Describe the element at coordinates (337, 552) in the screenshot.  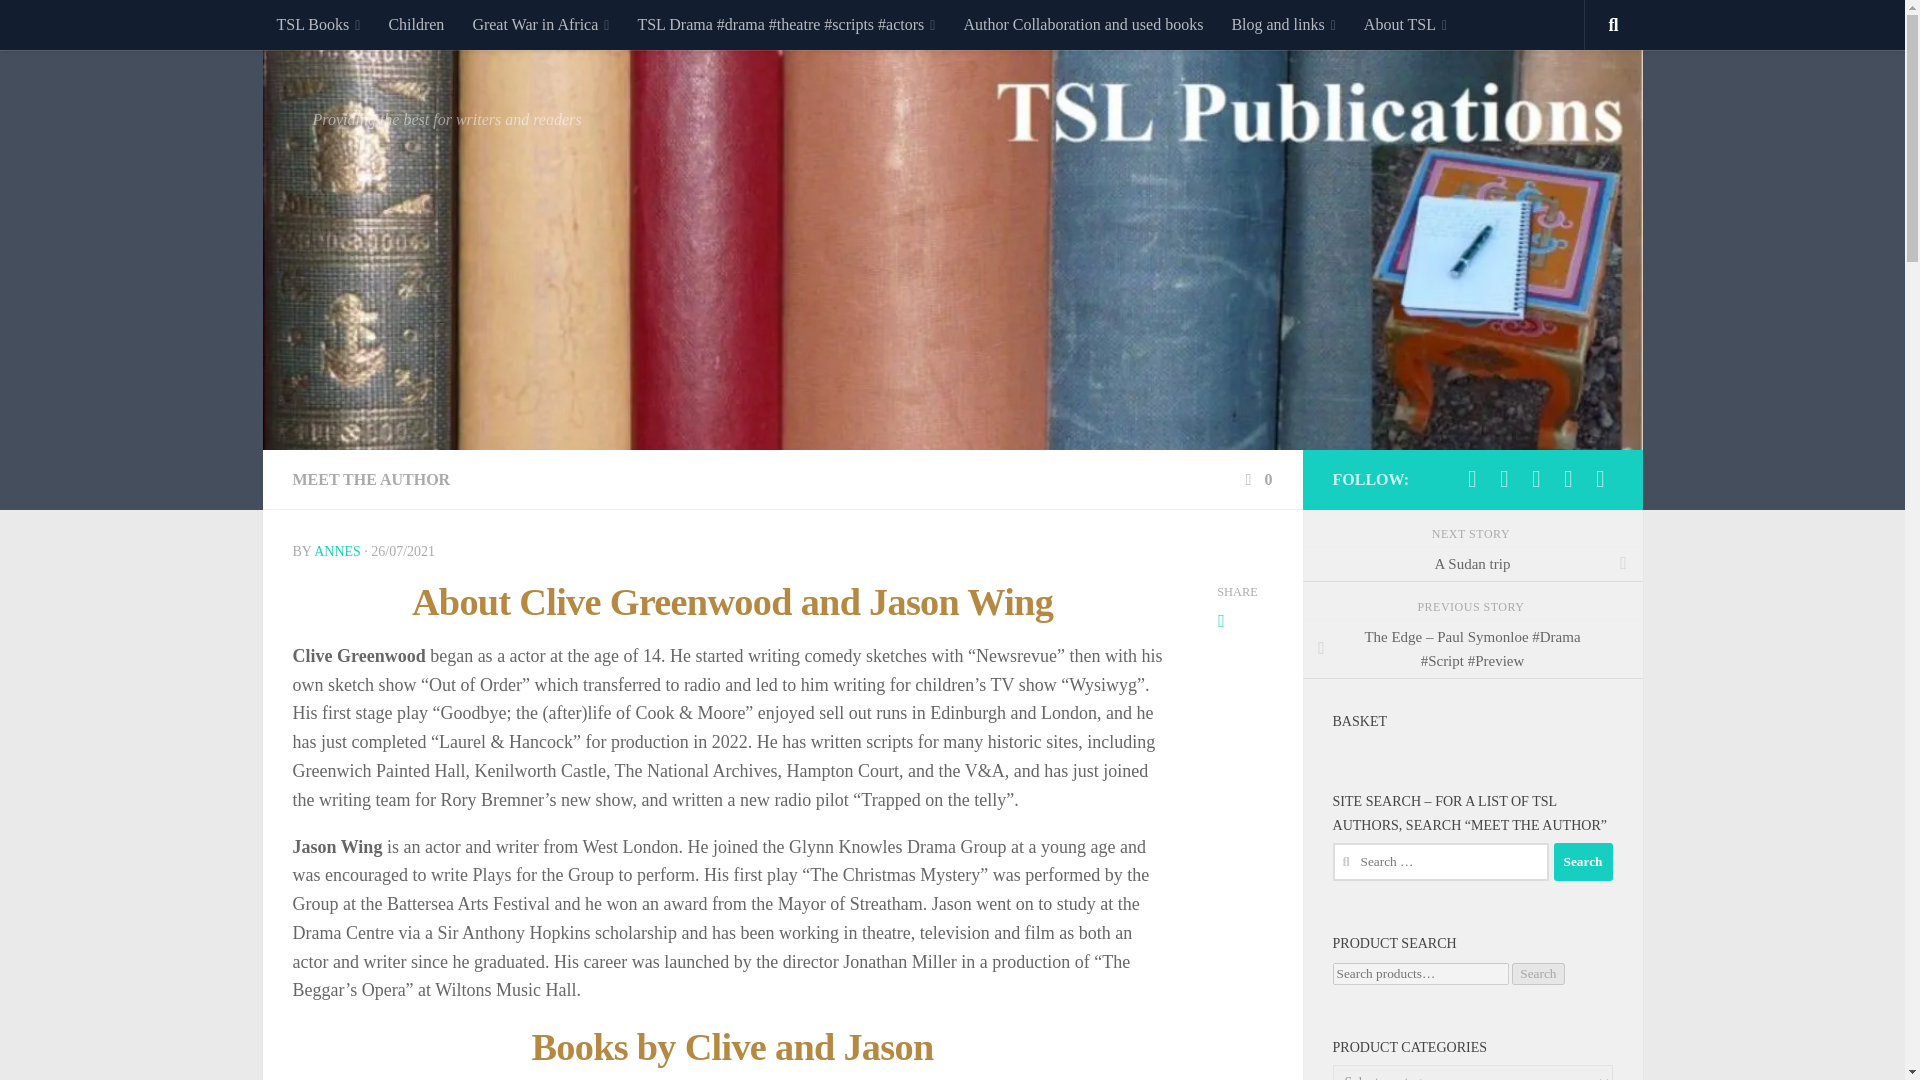
I see `Posts by AnneS` at that location.